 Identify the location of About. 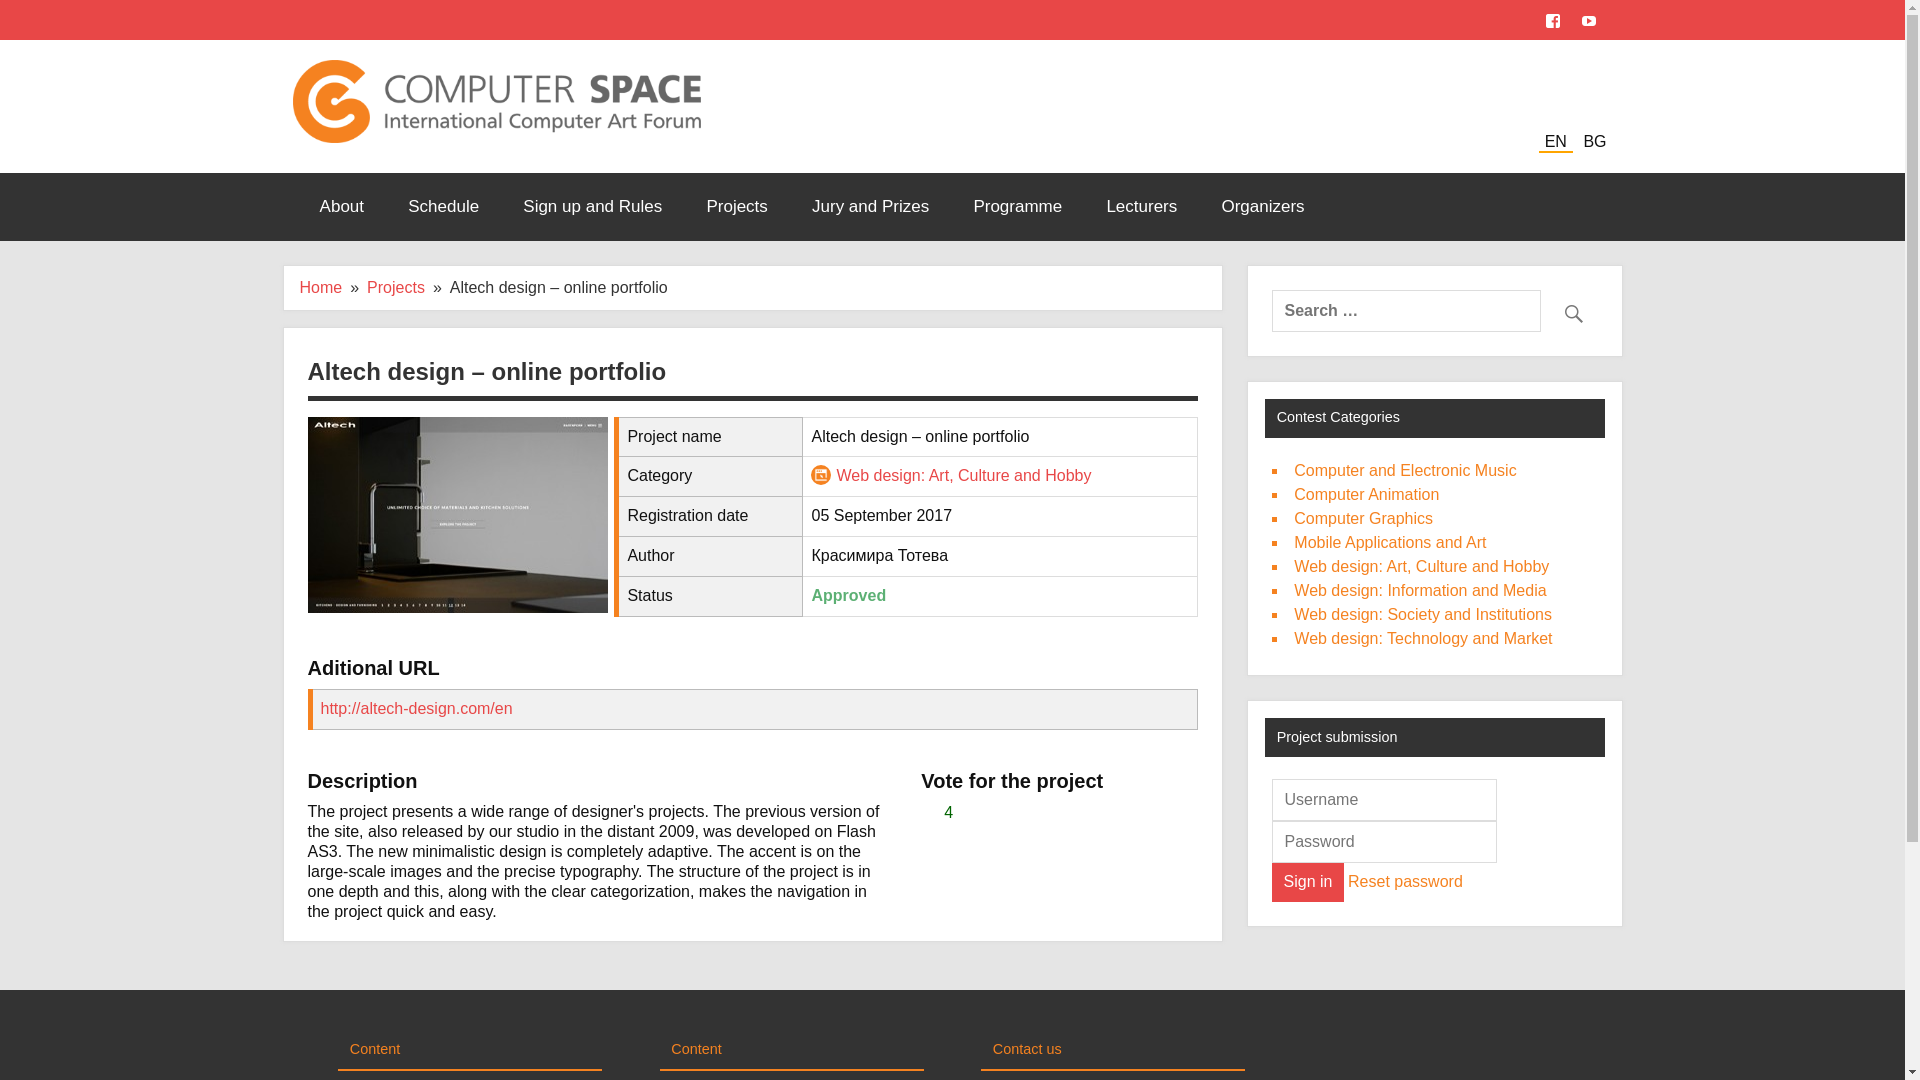
(342, 206).